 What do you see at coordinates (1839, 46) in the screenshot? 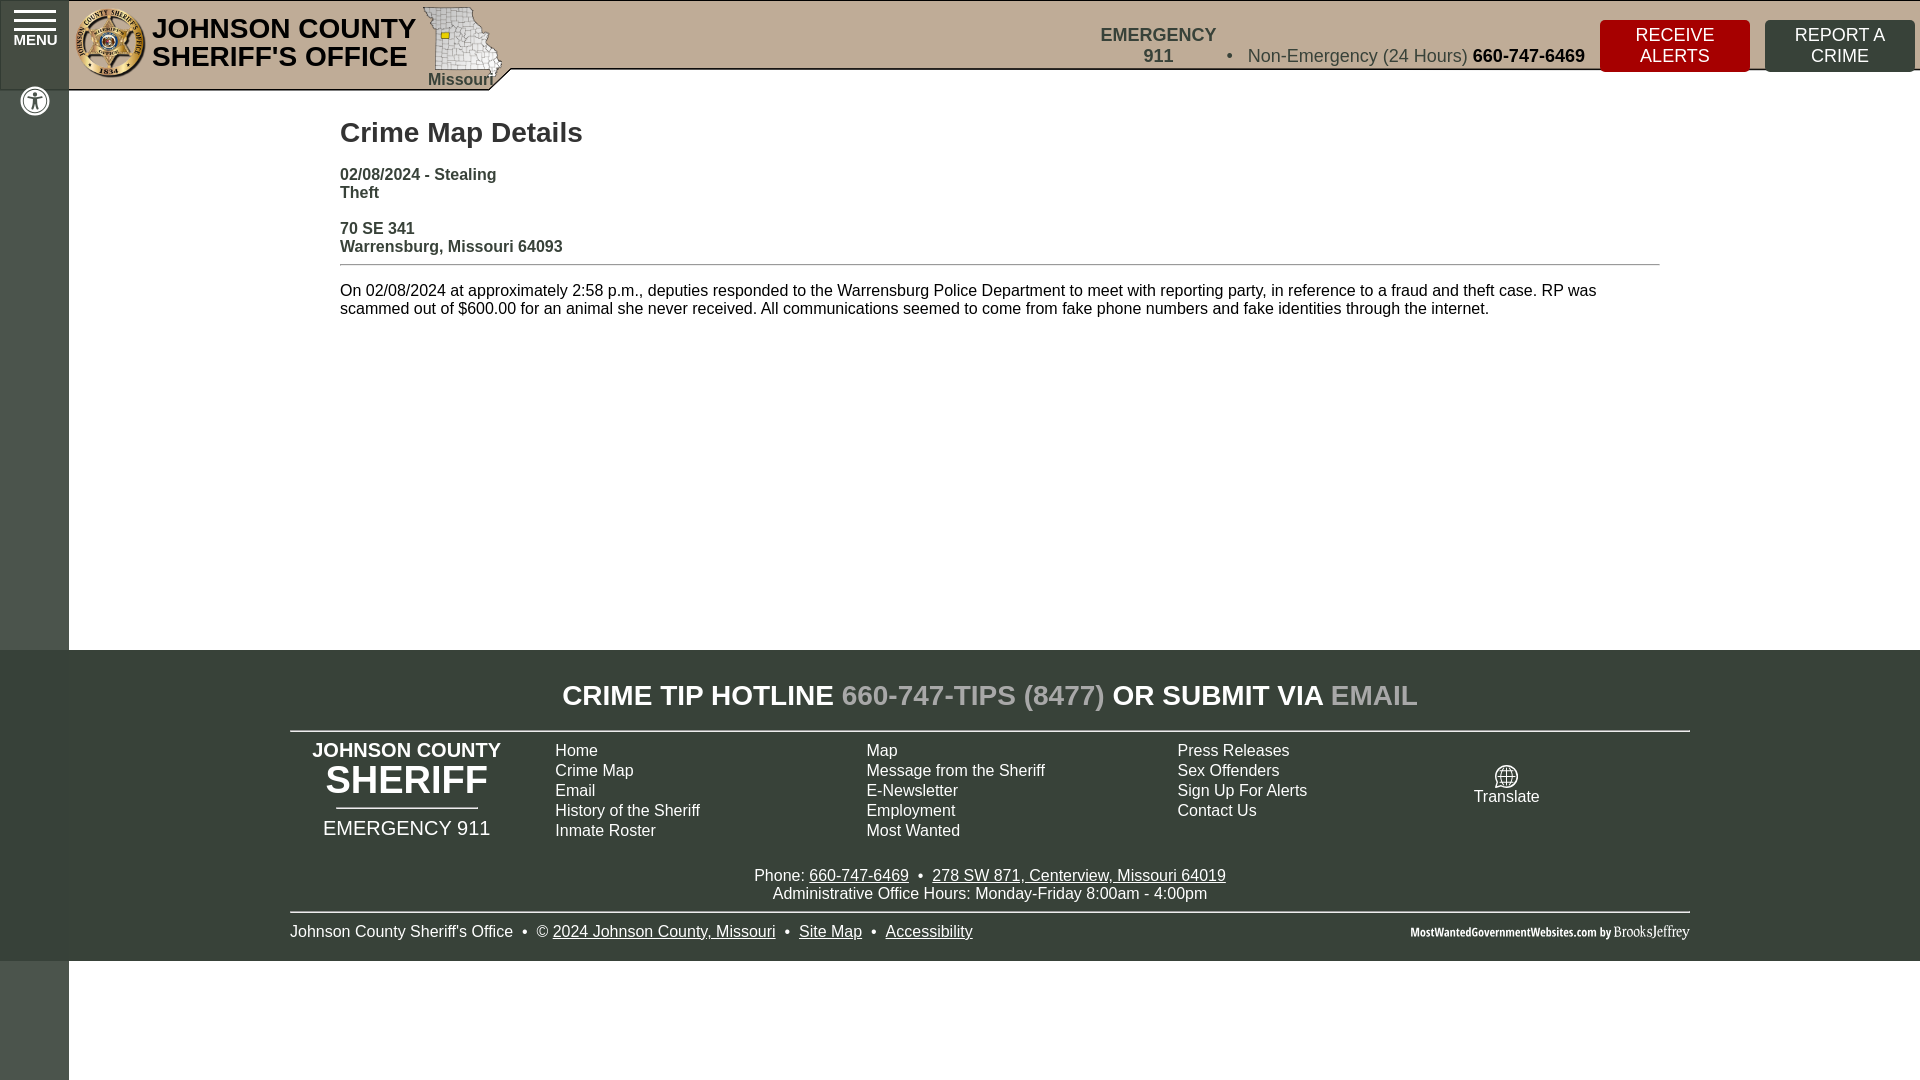
I see `REPORT A CRIME` at bounding box center [1839, 46].